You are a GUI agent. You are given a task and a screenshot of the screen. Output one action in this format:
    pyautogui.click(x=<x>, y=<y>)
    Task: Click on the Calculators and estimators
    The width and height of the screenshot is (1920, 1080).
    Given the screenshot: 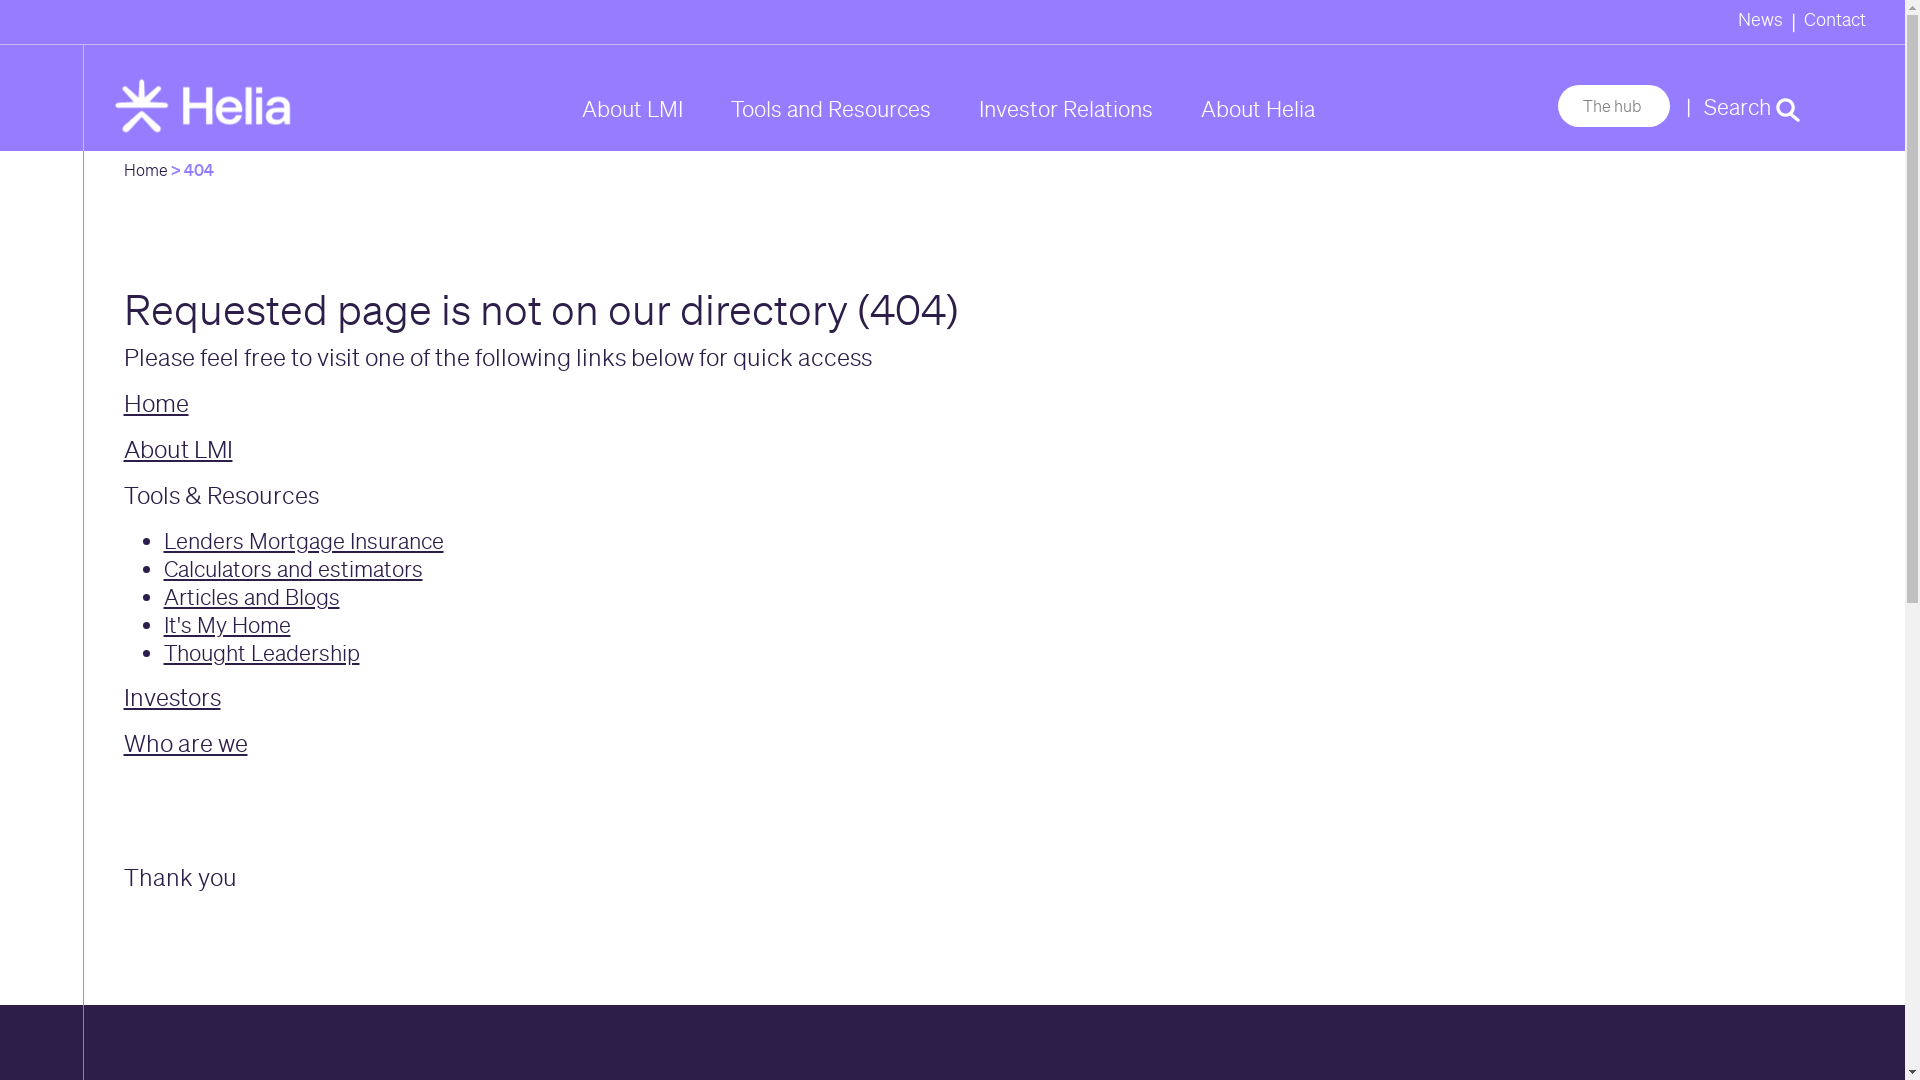 What is the action you would take?
    pyautogui.click(x=294, y=569)
    